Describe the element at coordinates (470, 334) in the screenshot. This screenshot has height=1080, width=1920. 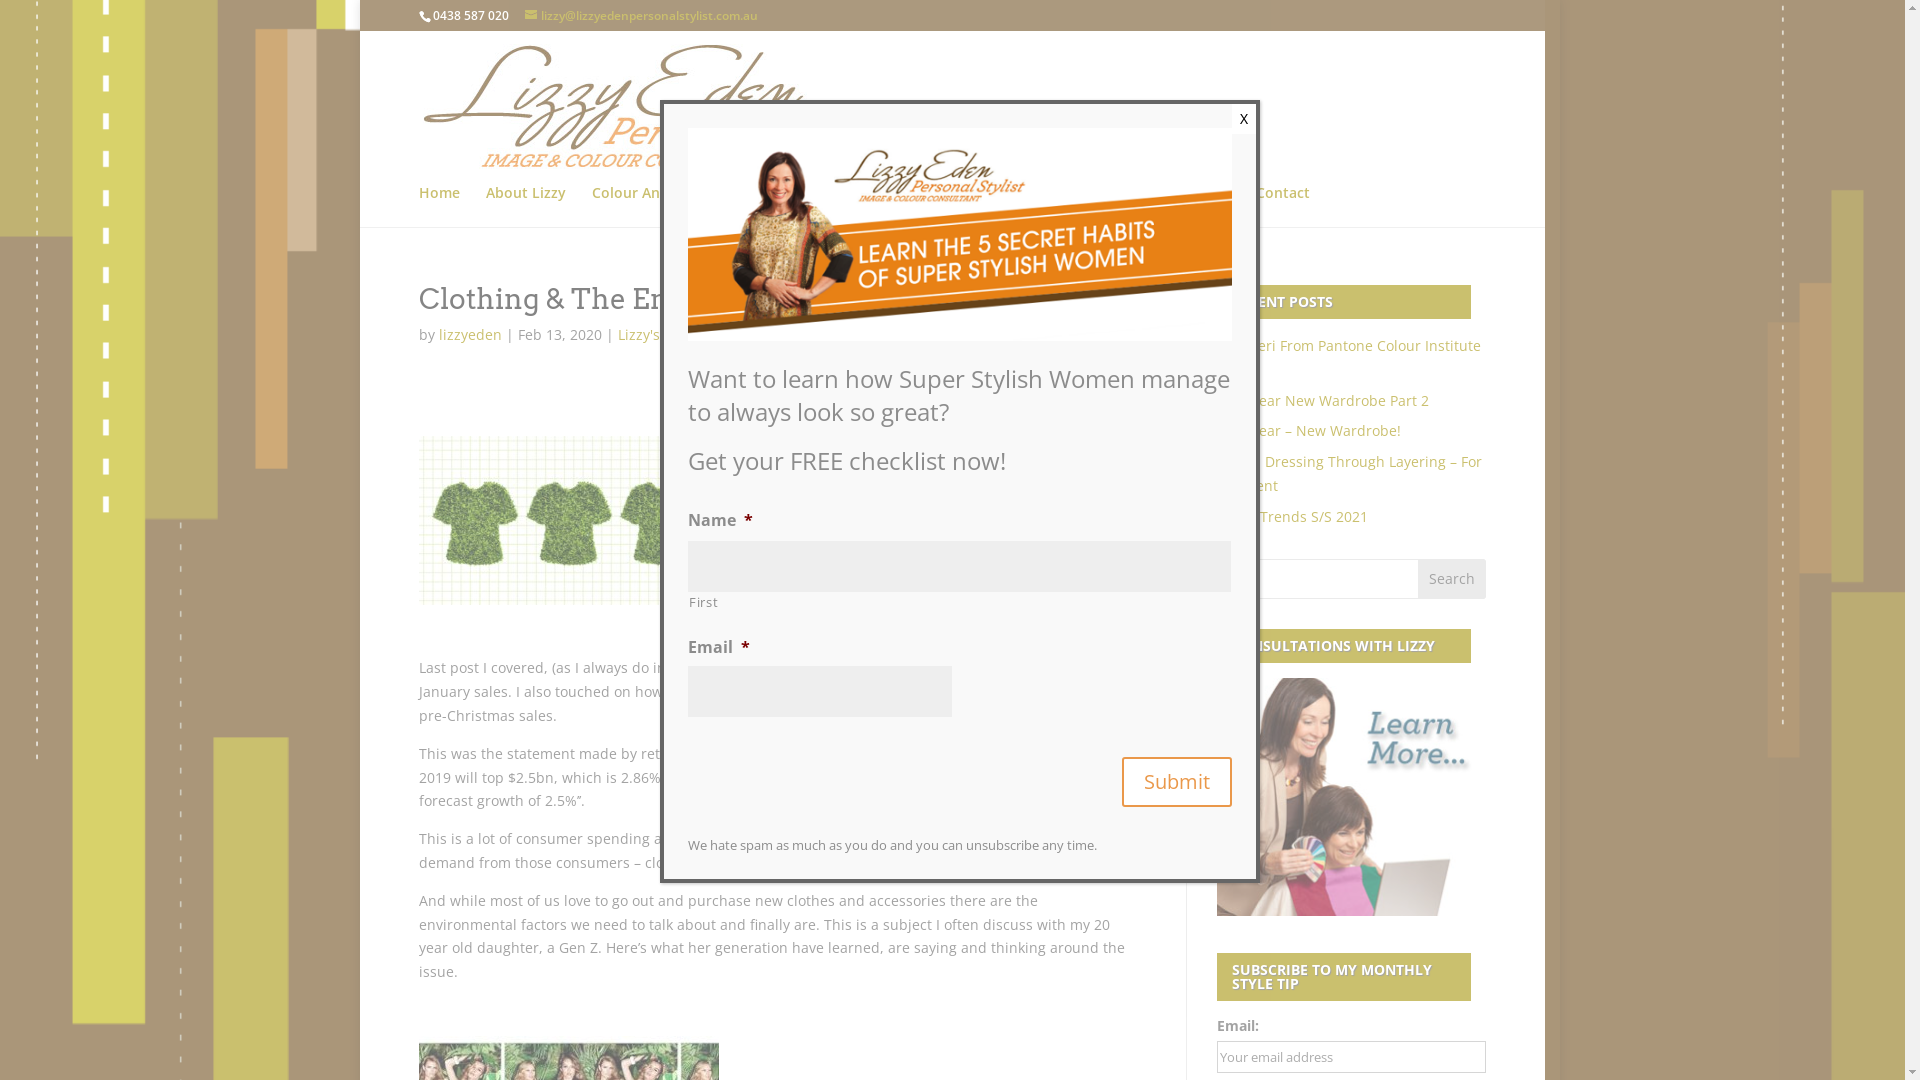
I see `lizzyeden` at that location.